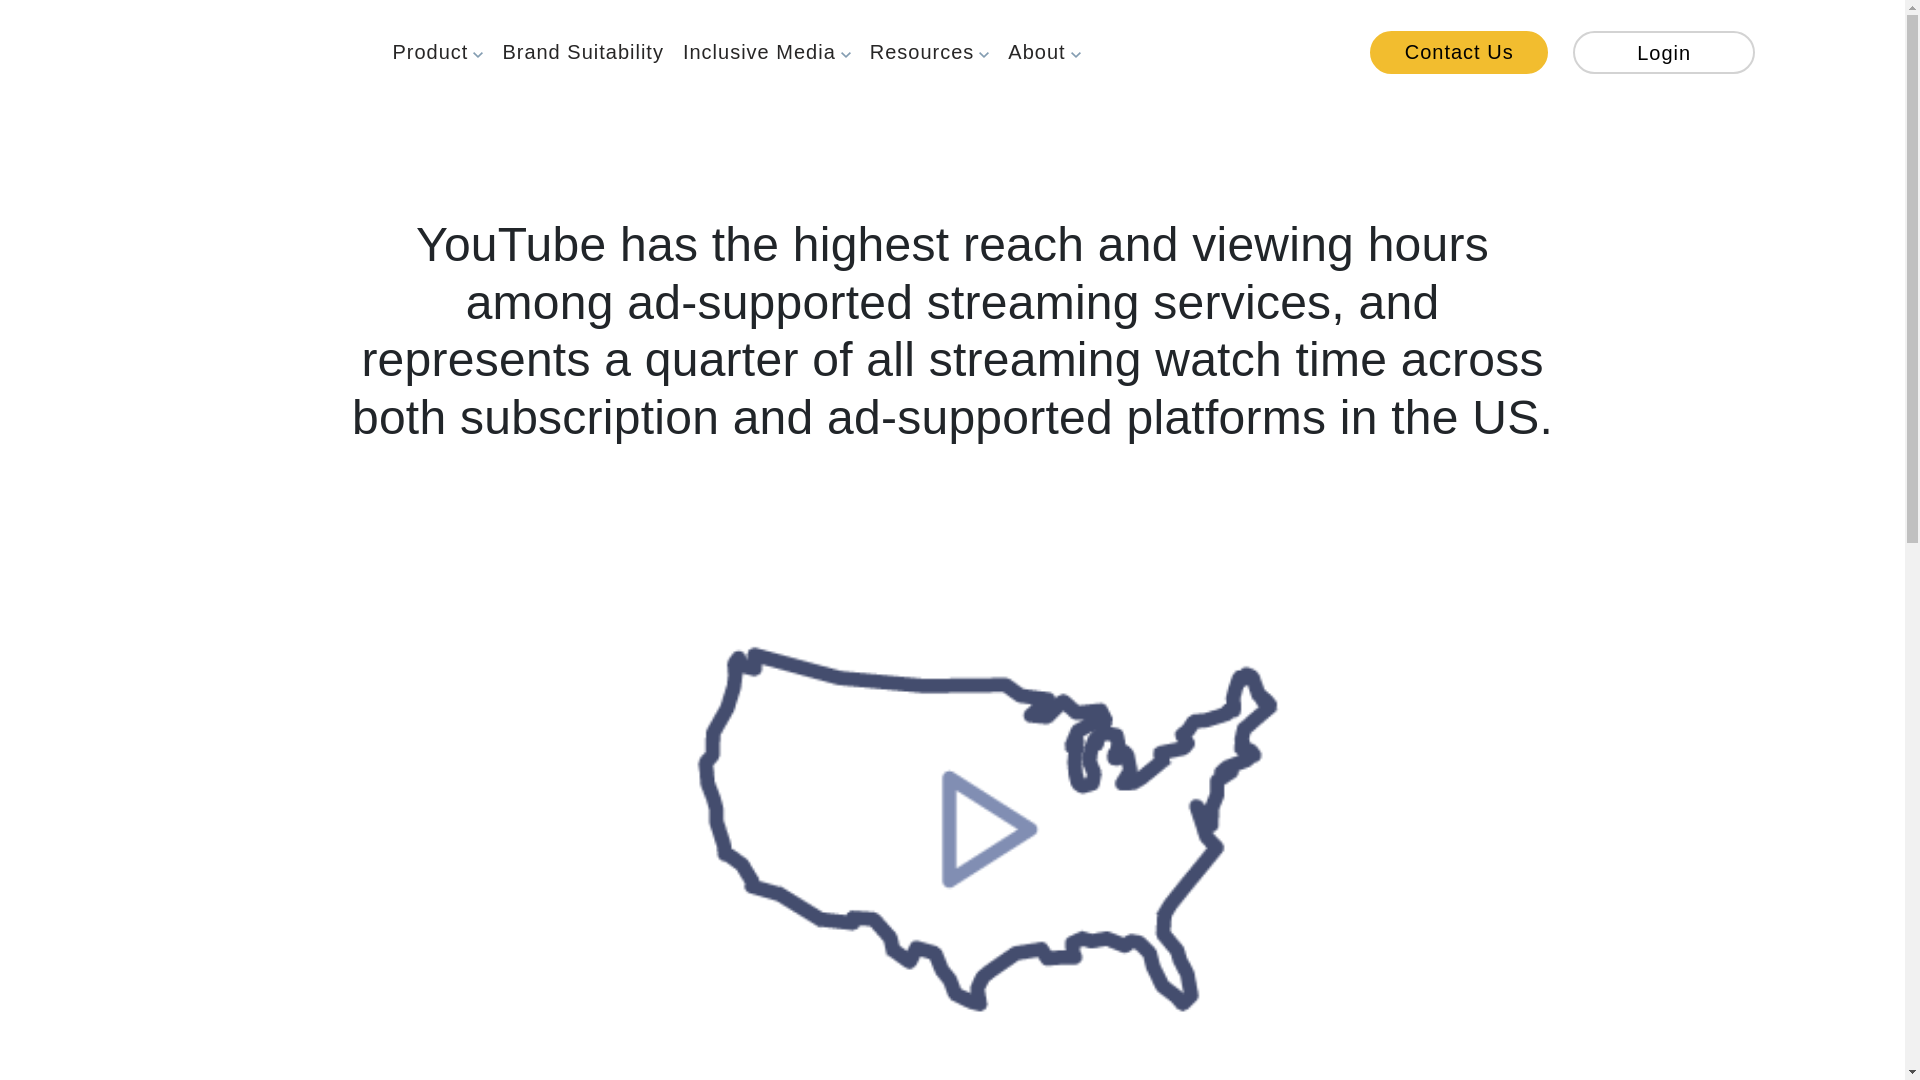 This screenshot has width=1920, height=1080. Describe the element at coordinates (1663, 52) in the screenshot. I see `Login` at that location.